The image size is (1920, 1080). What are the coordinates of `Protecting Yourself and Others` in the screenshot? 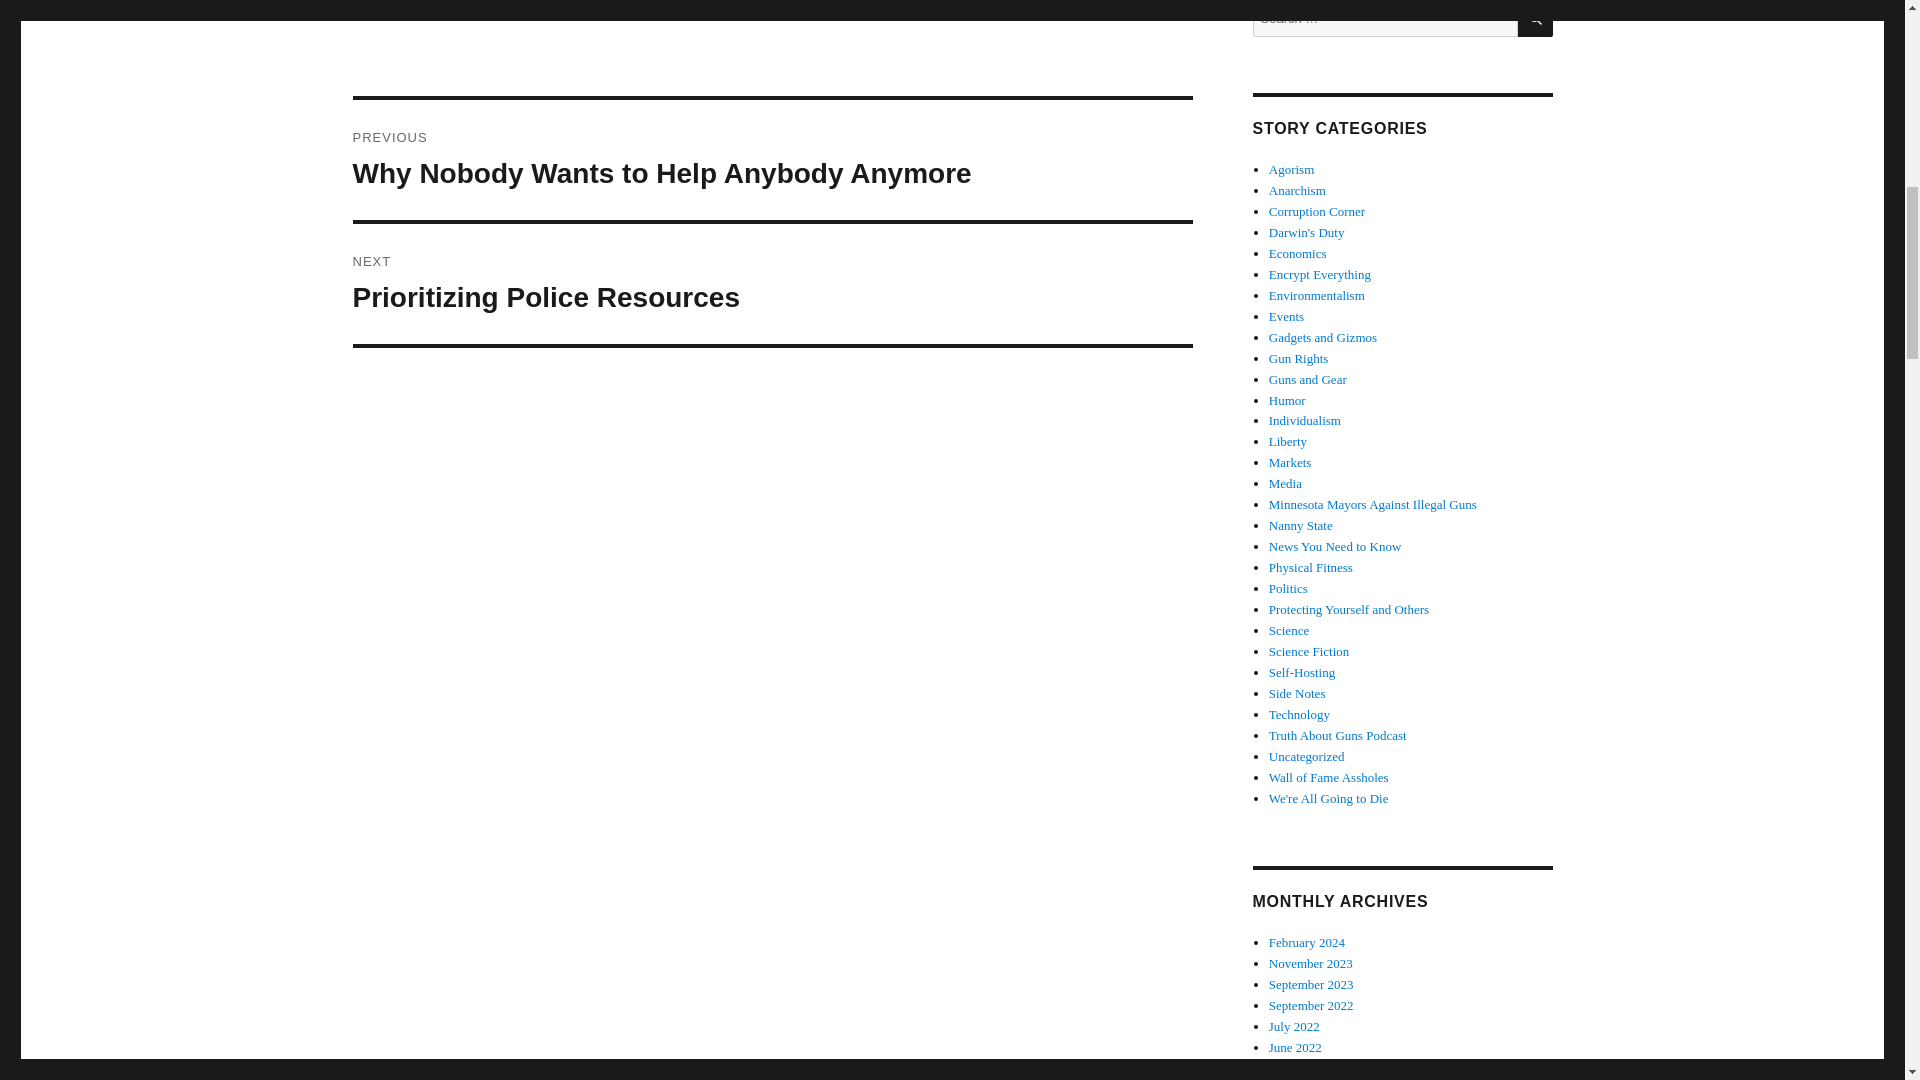 It's located at (772, 284).